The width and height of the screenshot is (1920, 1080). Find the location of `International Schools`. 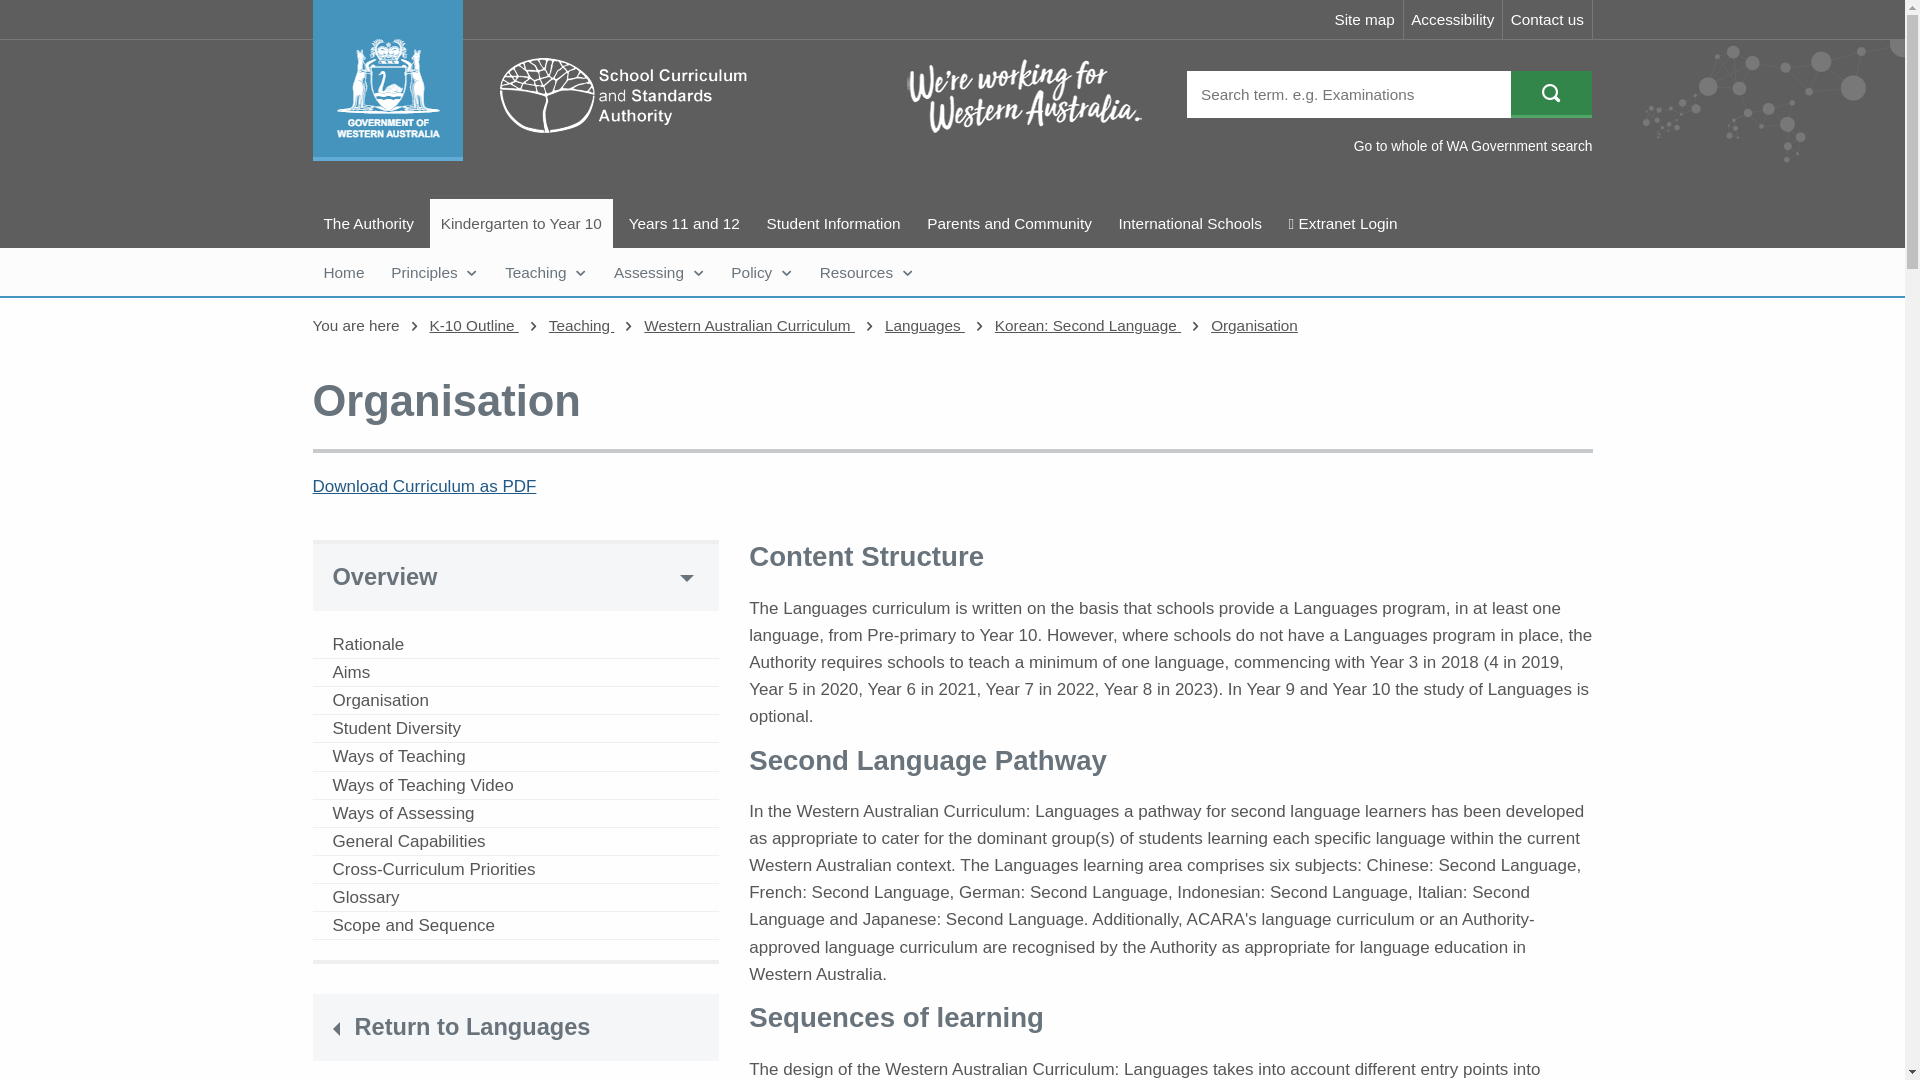

International Schools is located at coordinates (1190, 223).